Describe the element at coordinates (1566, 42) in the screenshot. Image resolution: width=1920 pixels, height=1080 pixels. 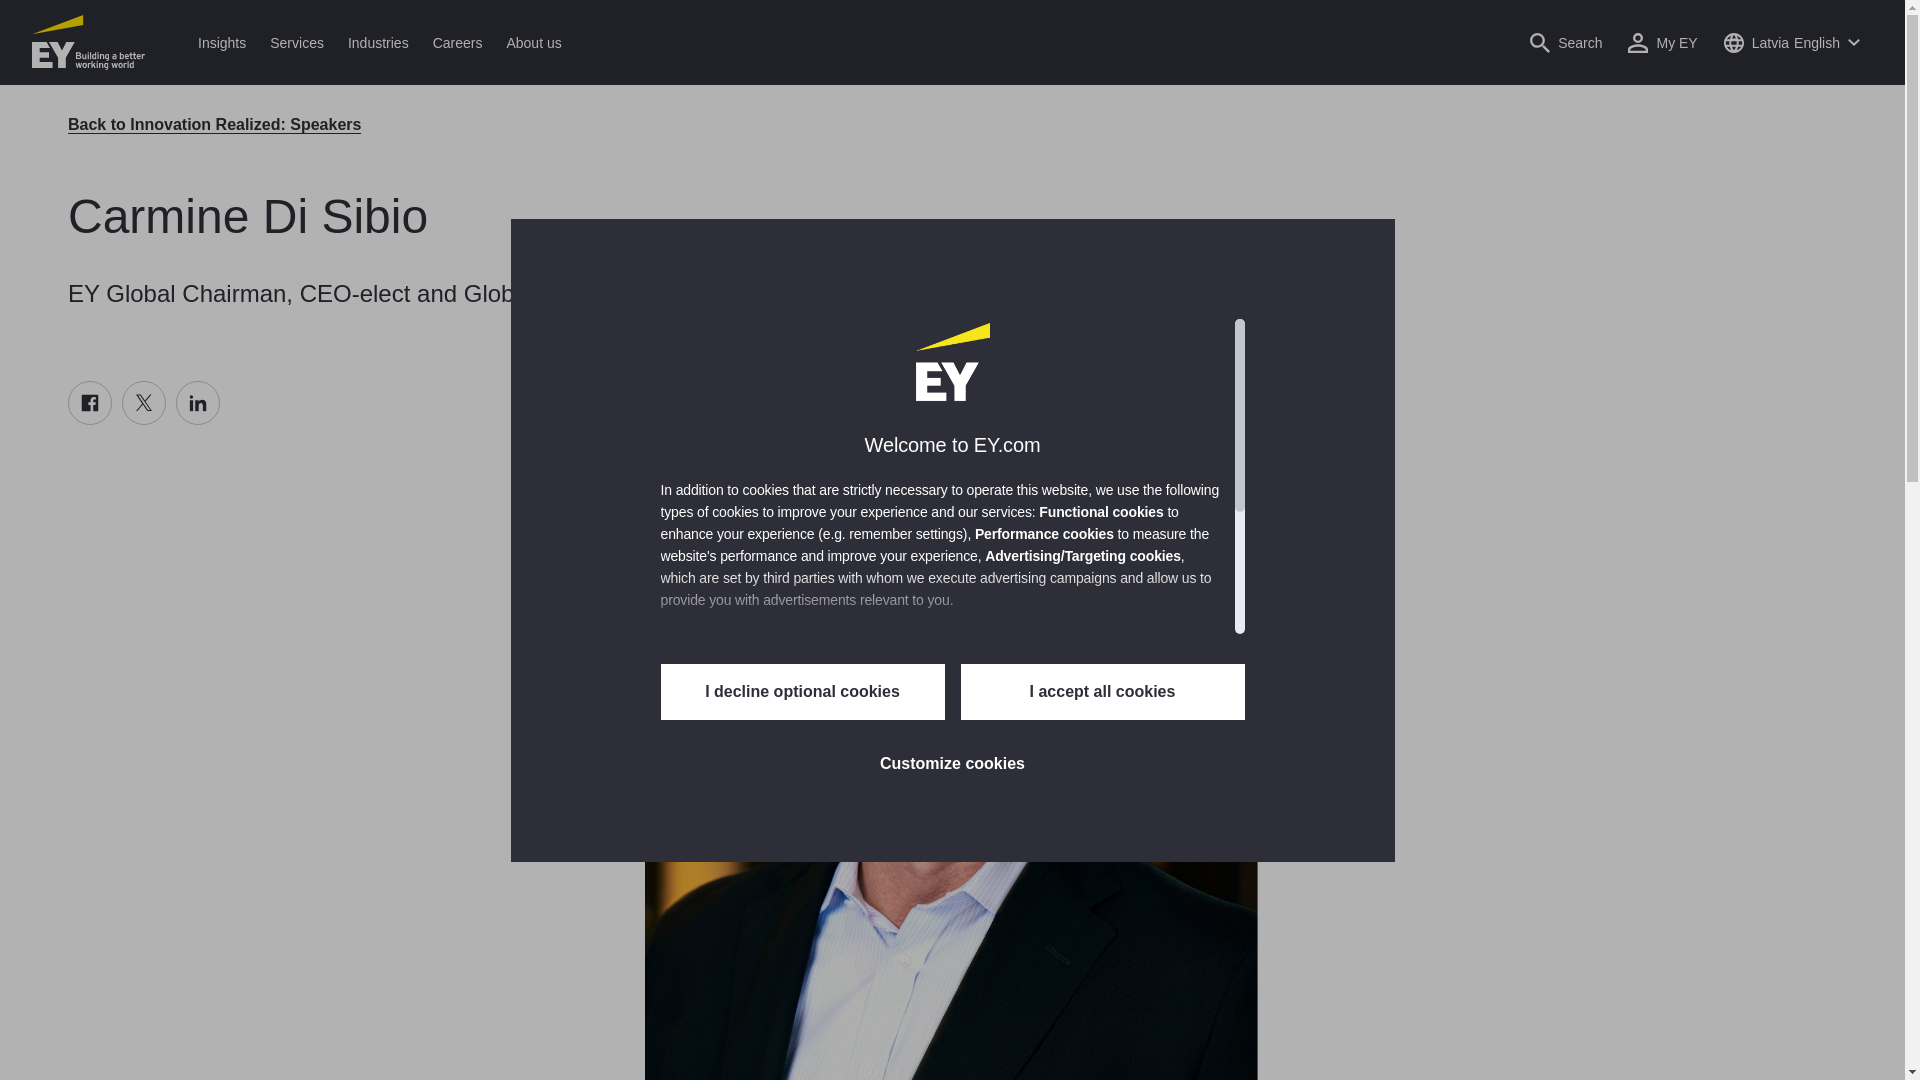
I see `Open search` at that location.